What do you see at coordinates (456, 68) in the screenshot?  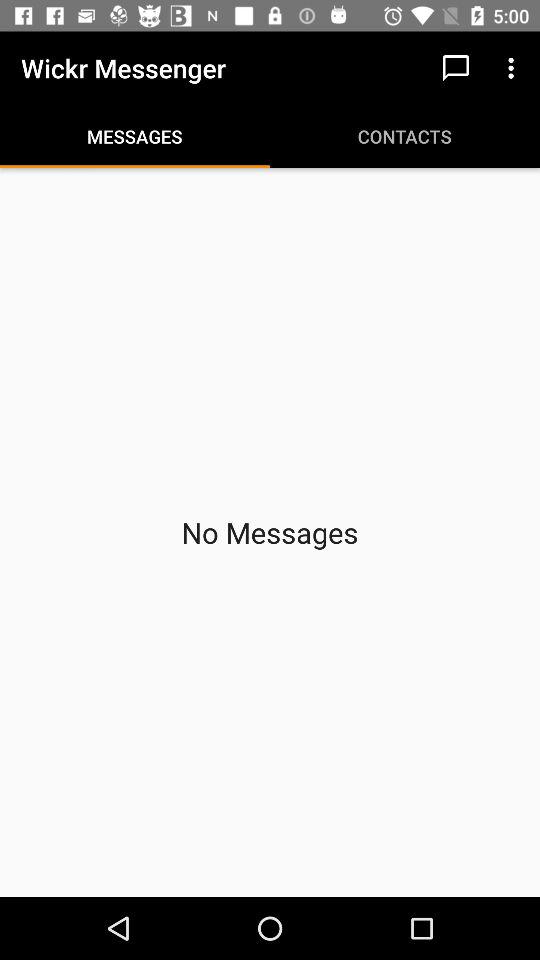 I see `select the icon above contacts item` at bounding box center [456, 68].